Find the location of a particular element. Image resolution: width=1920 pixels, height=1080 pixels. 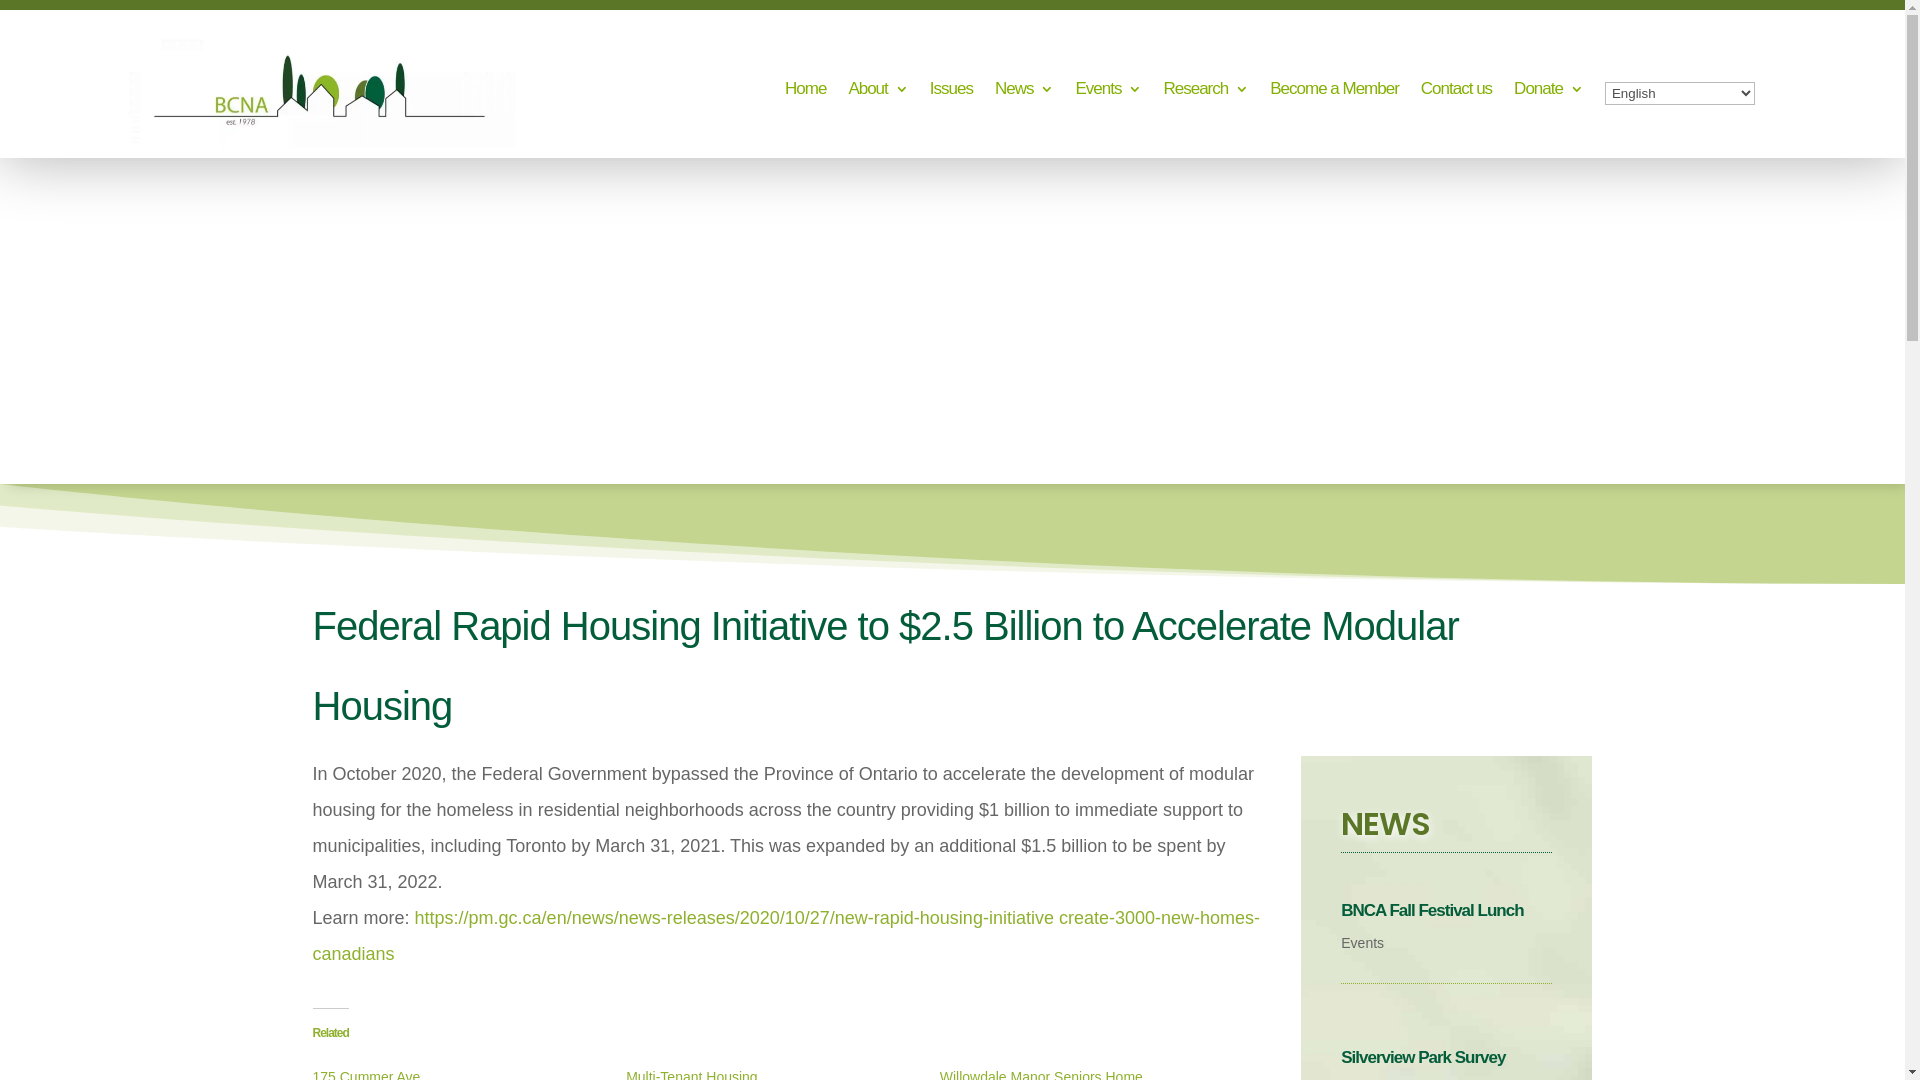

Silverview Park Survey is located at coordinates (1423, 1058).